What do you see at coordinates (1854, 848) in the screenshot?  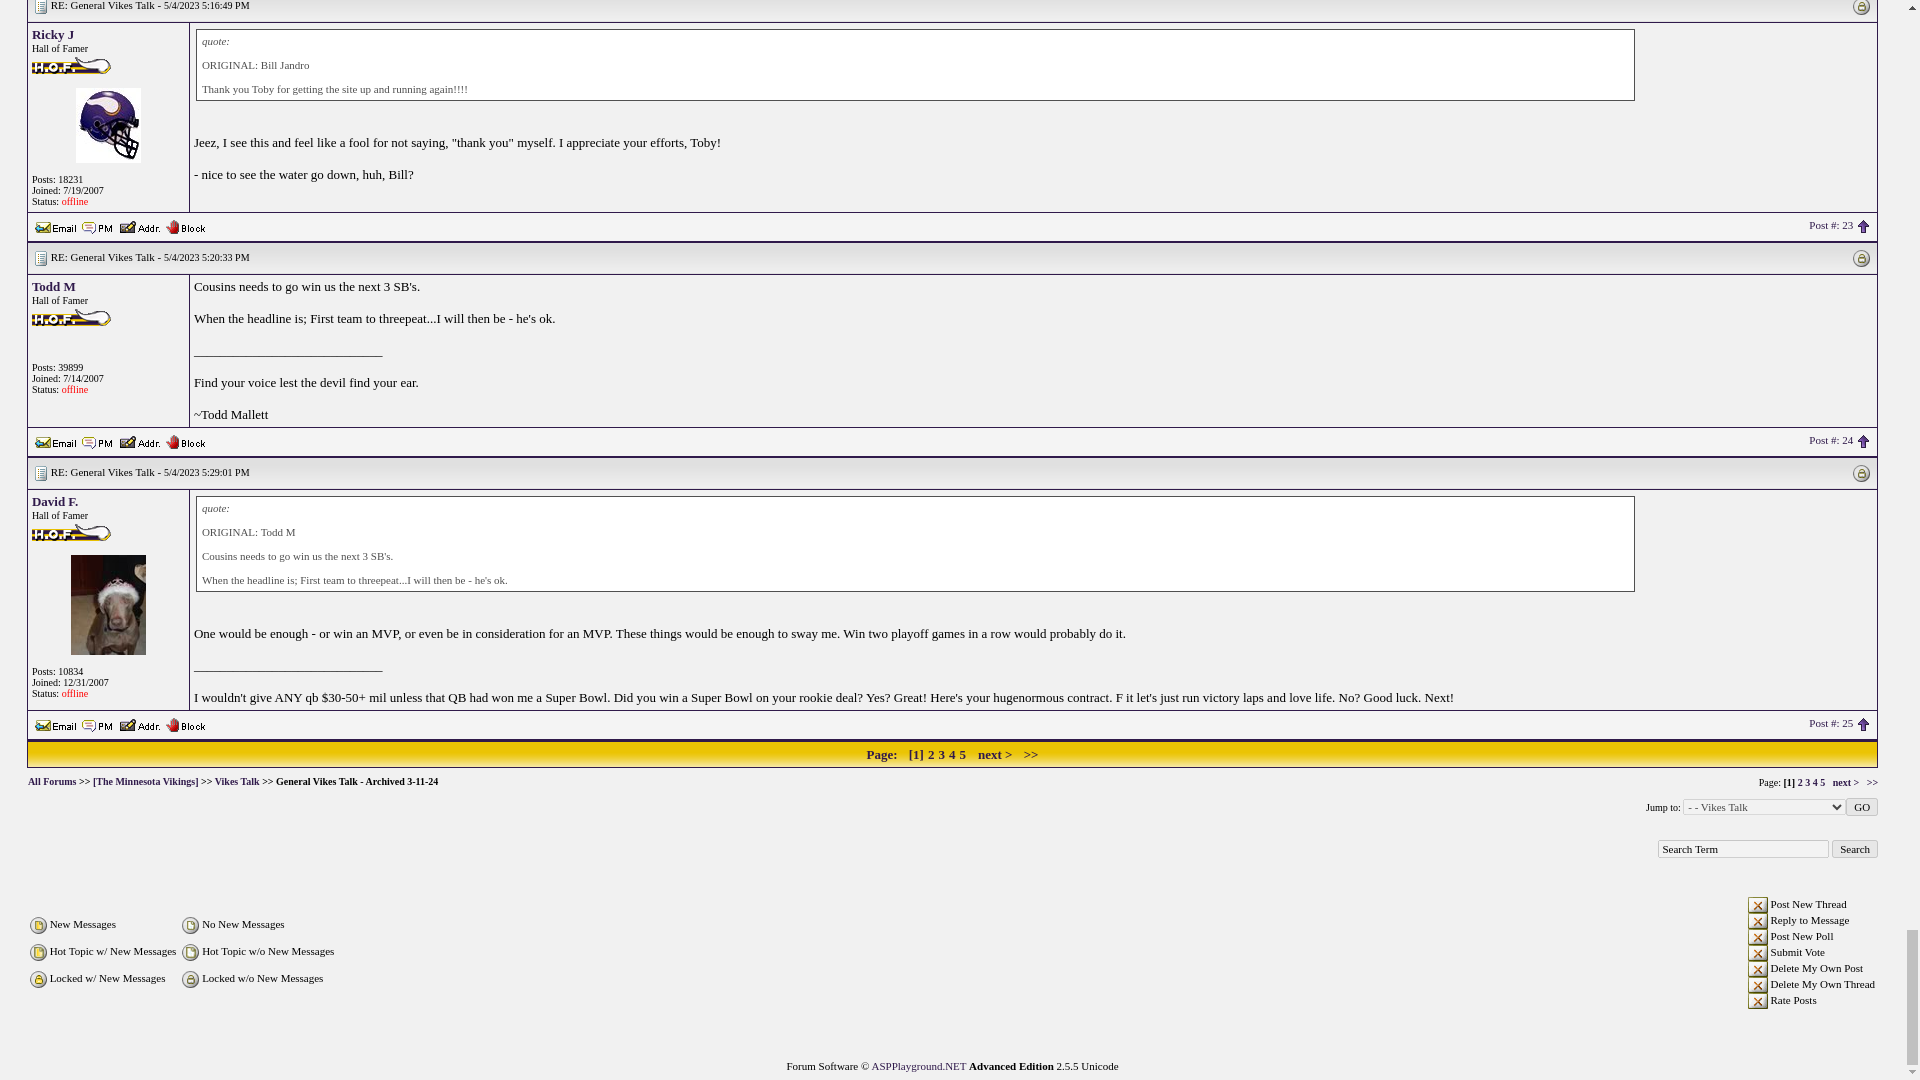 I see `Search` at bounding box center [1854, 848].